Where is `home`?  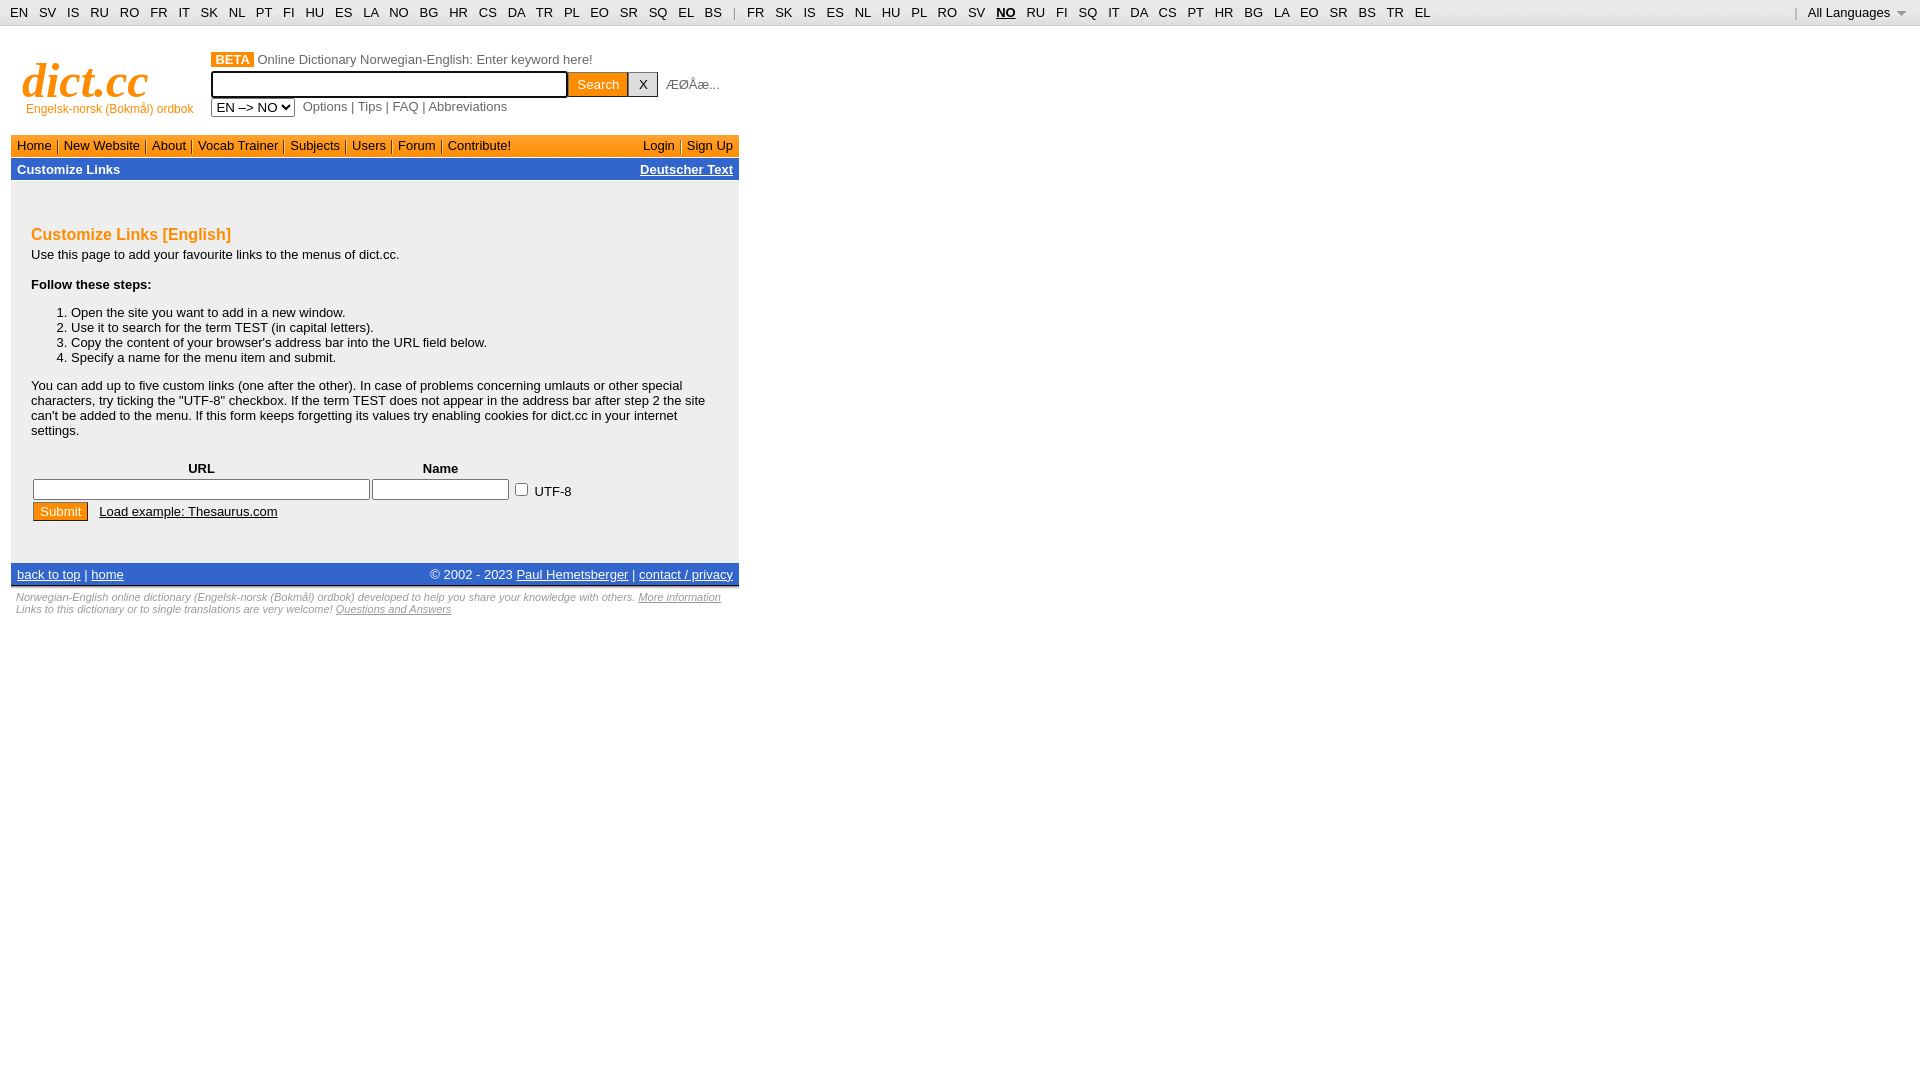 home is located at coordinates (108, 574).